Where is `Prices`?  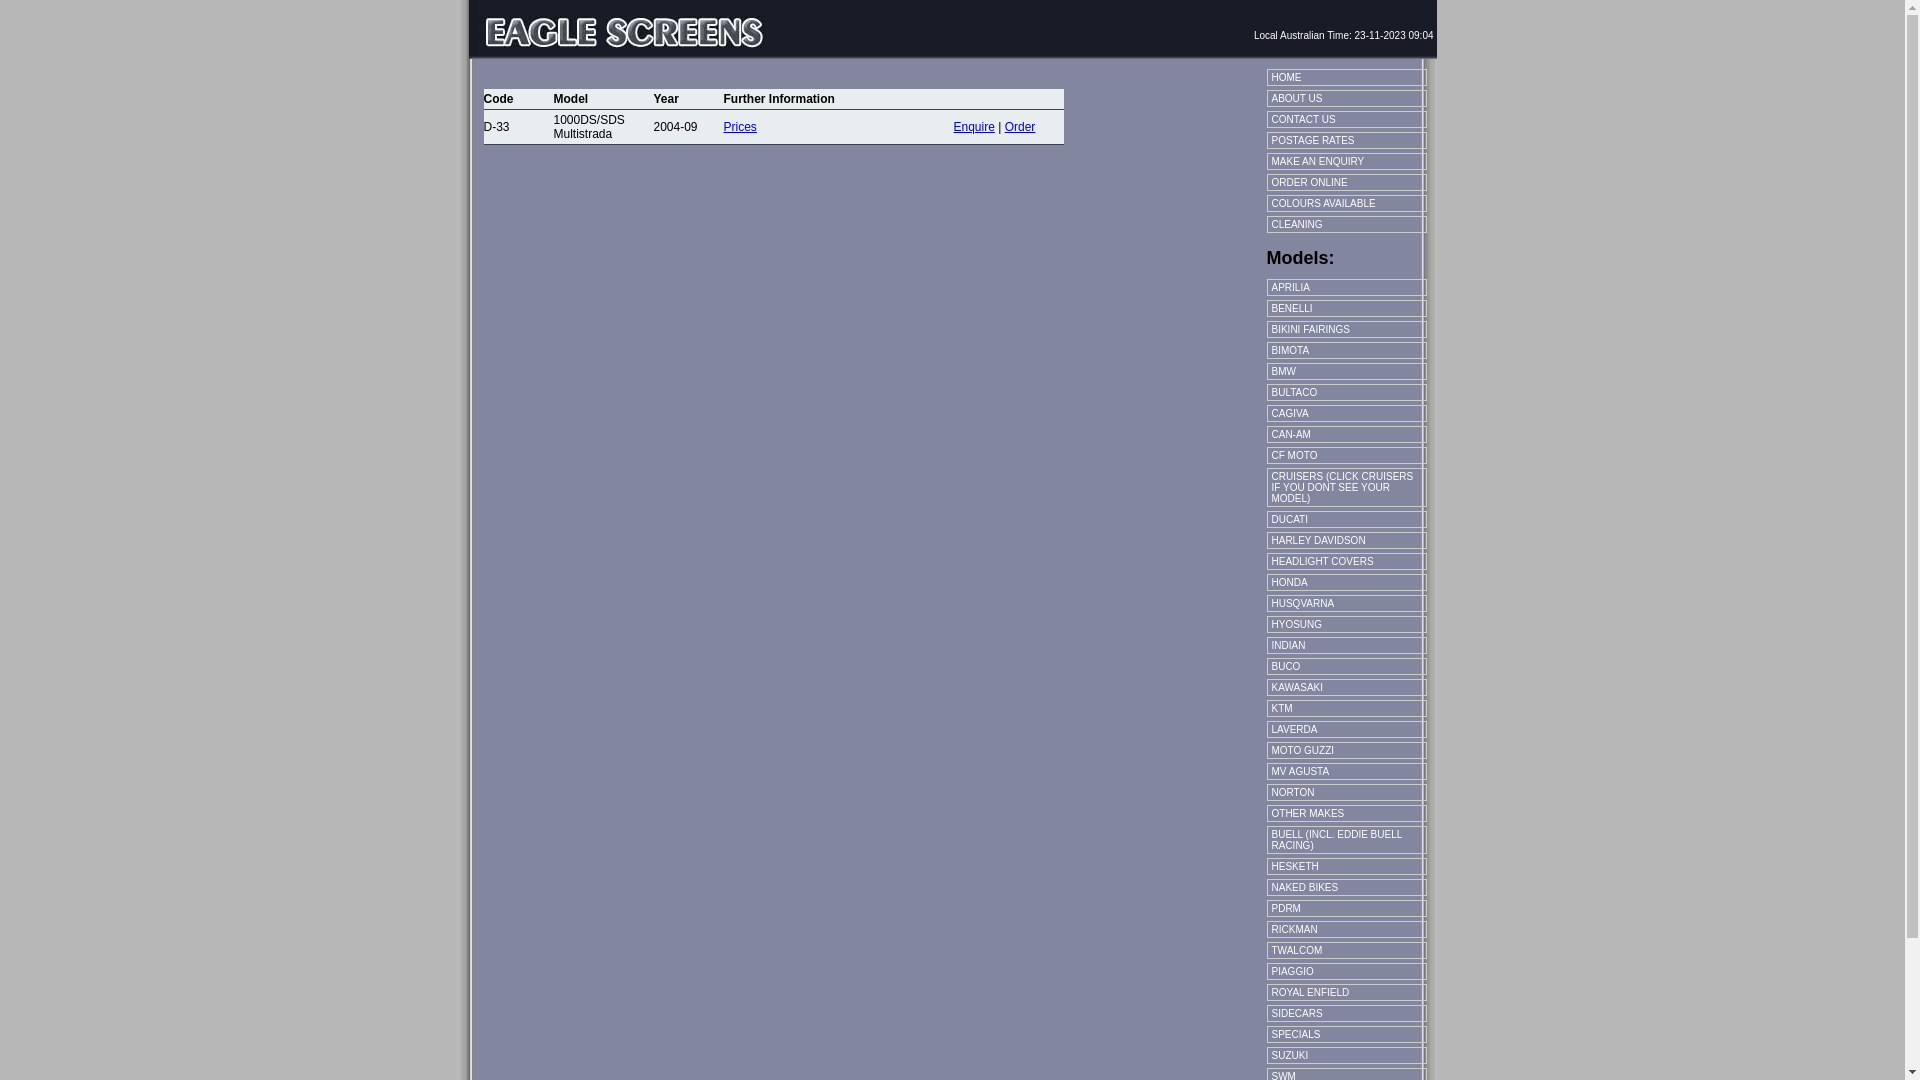 Prices is located at coordinates (740, 127).